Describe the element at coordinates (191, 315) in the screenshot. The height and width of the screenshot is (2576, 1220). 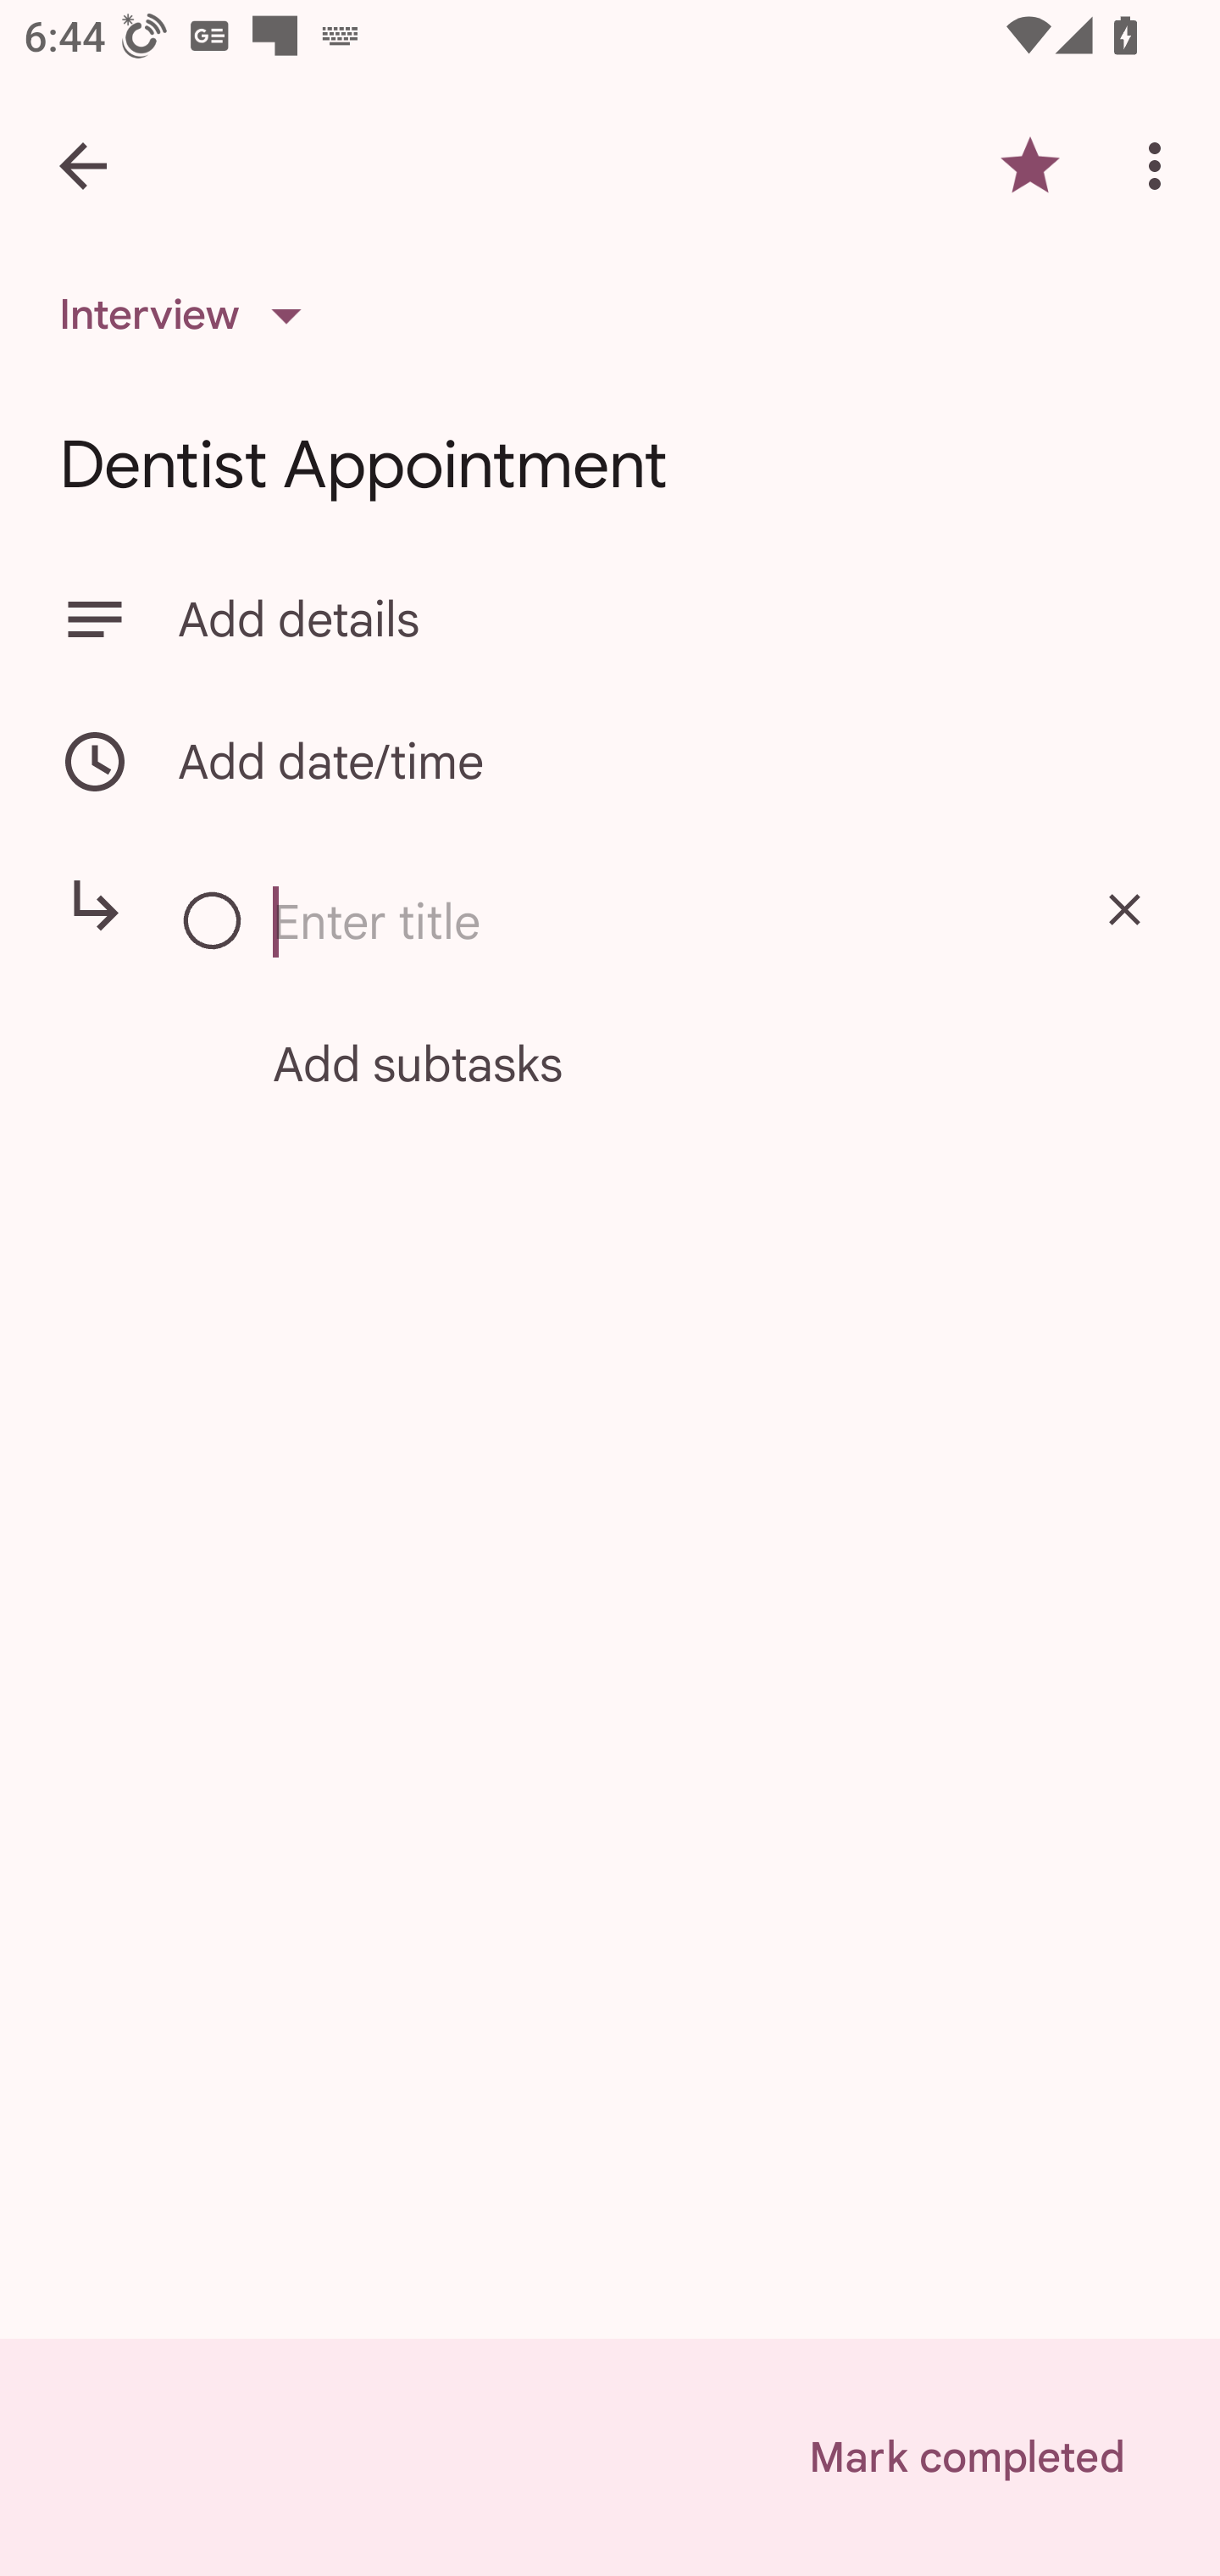
I see `Interview List, Interview selected, 1 of 4` at that location.